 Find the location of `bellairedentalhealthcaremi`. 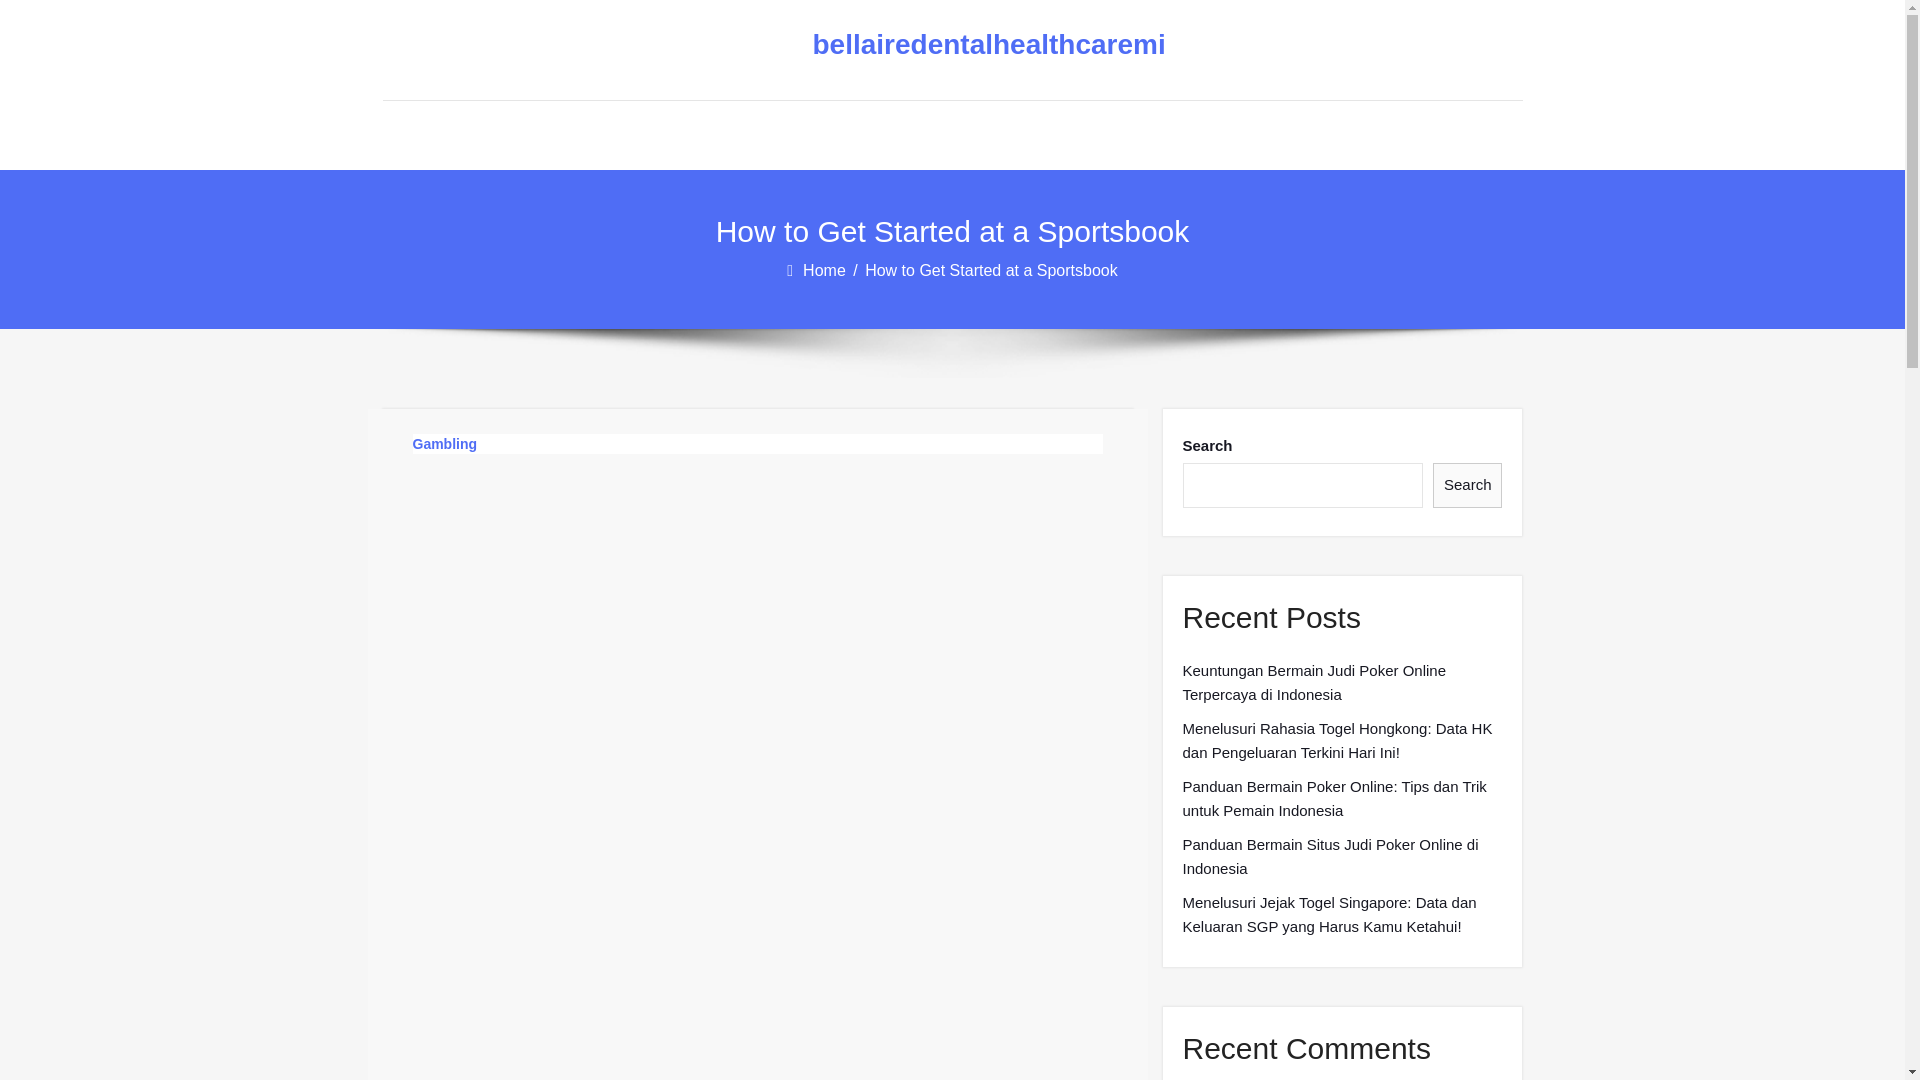

bellairedentalhealthcaremi is located at coordinates (936, 45).